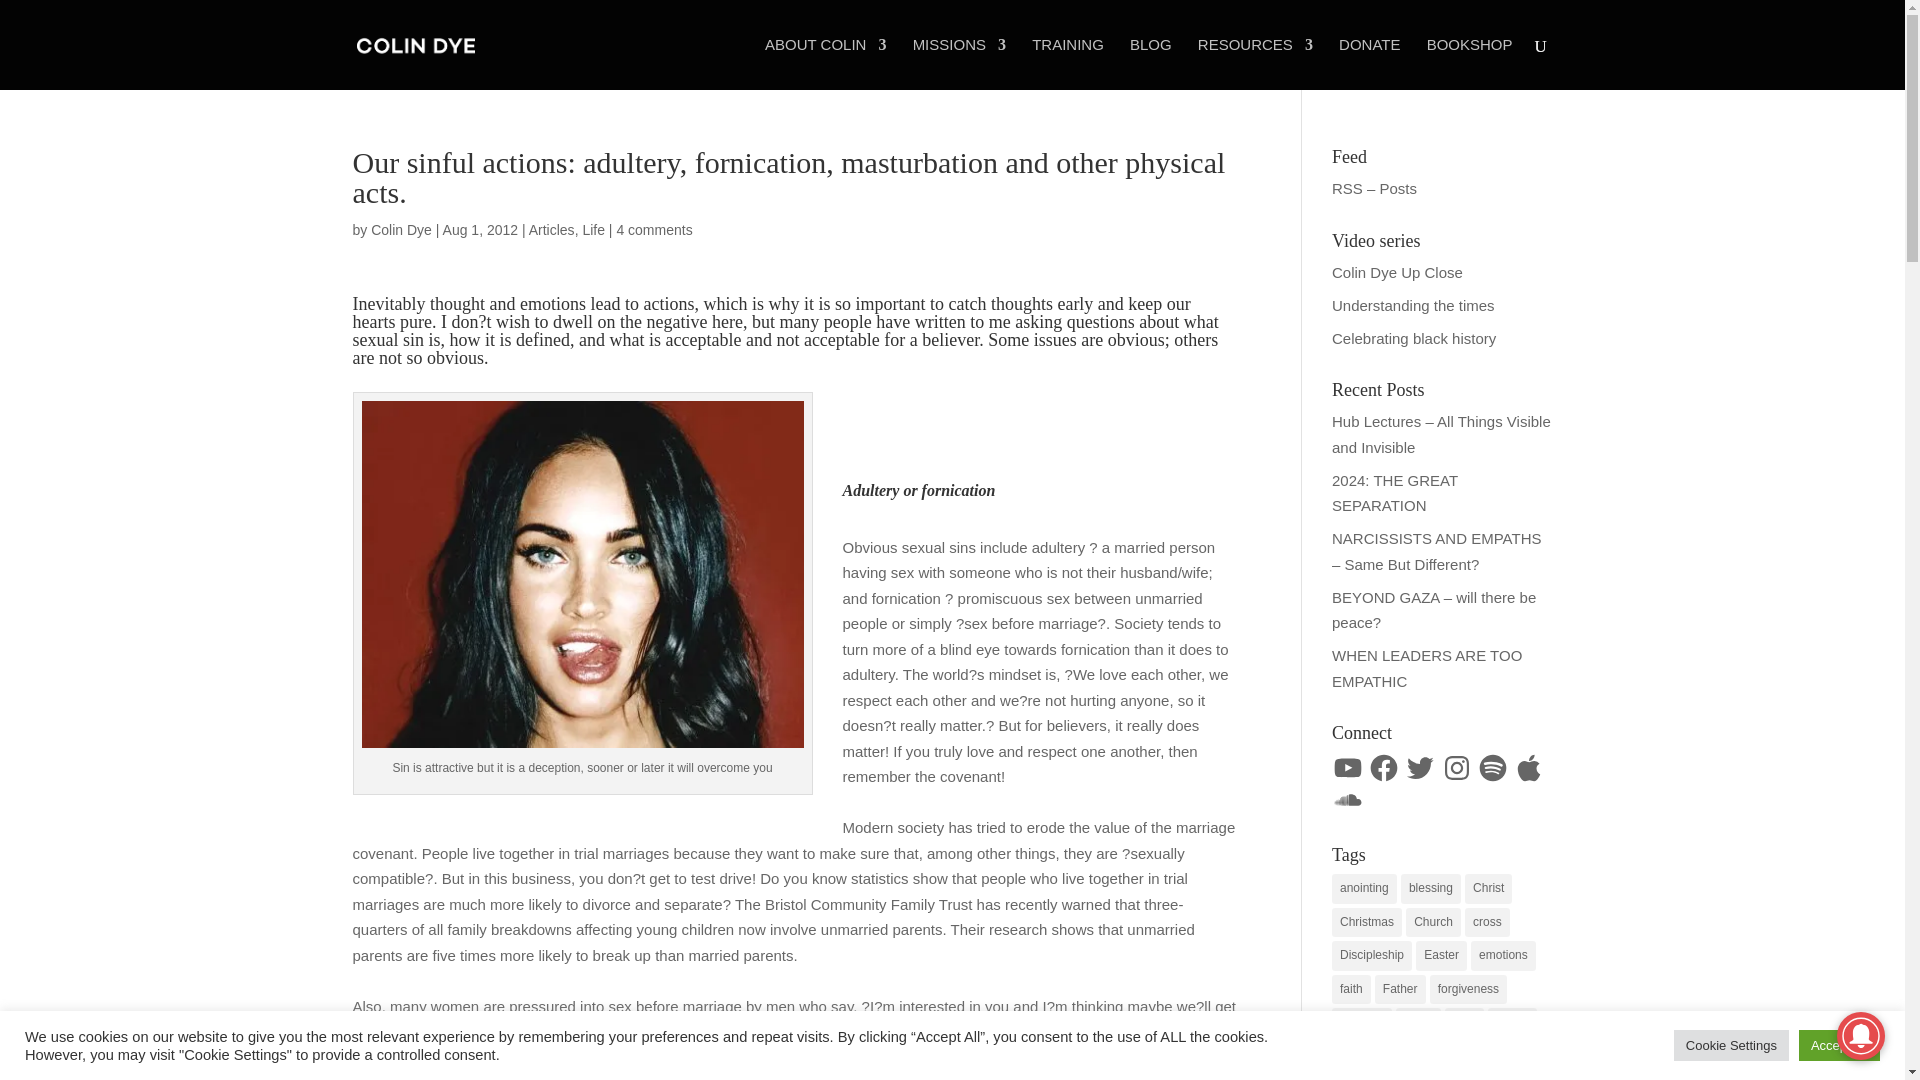 This screenshot has height=1080, width=1920. Describe the element at coordinates (401, 230) in the screenshot. I see `Posts by Colin Dye` at that location.